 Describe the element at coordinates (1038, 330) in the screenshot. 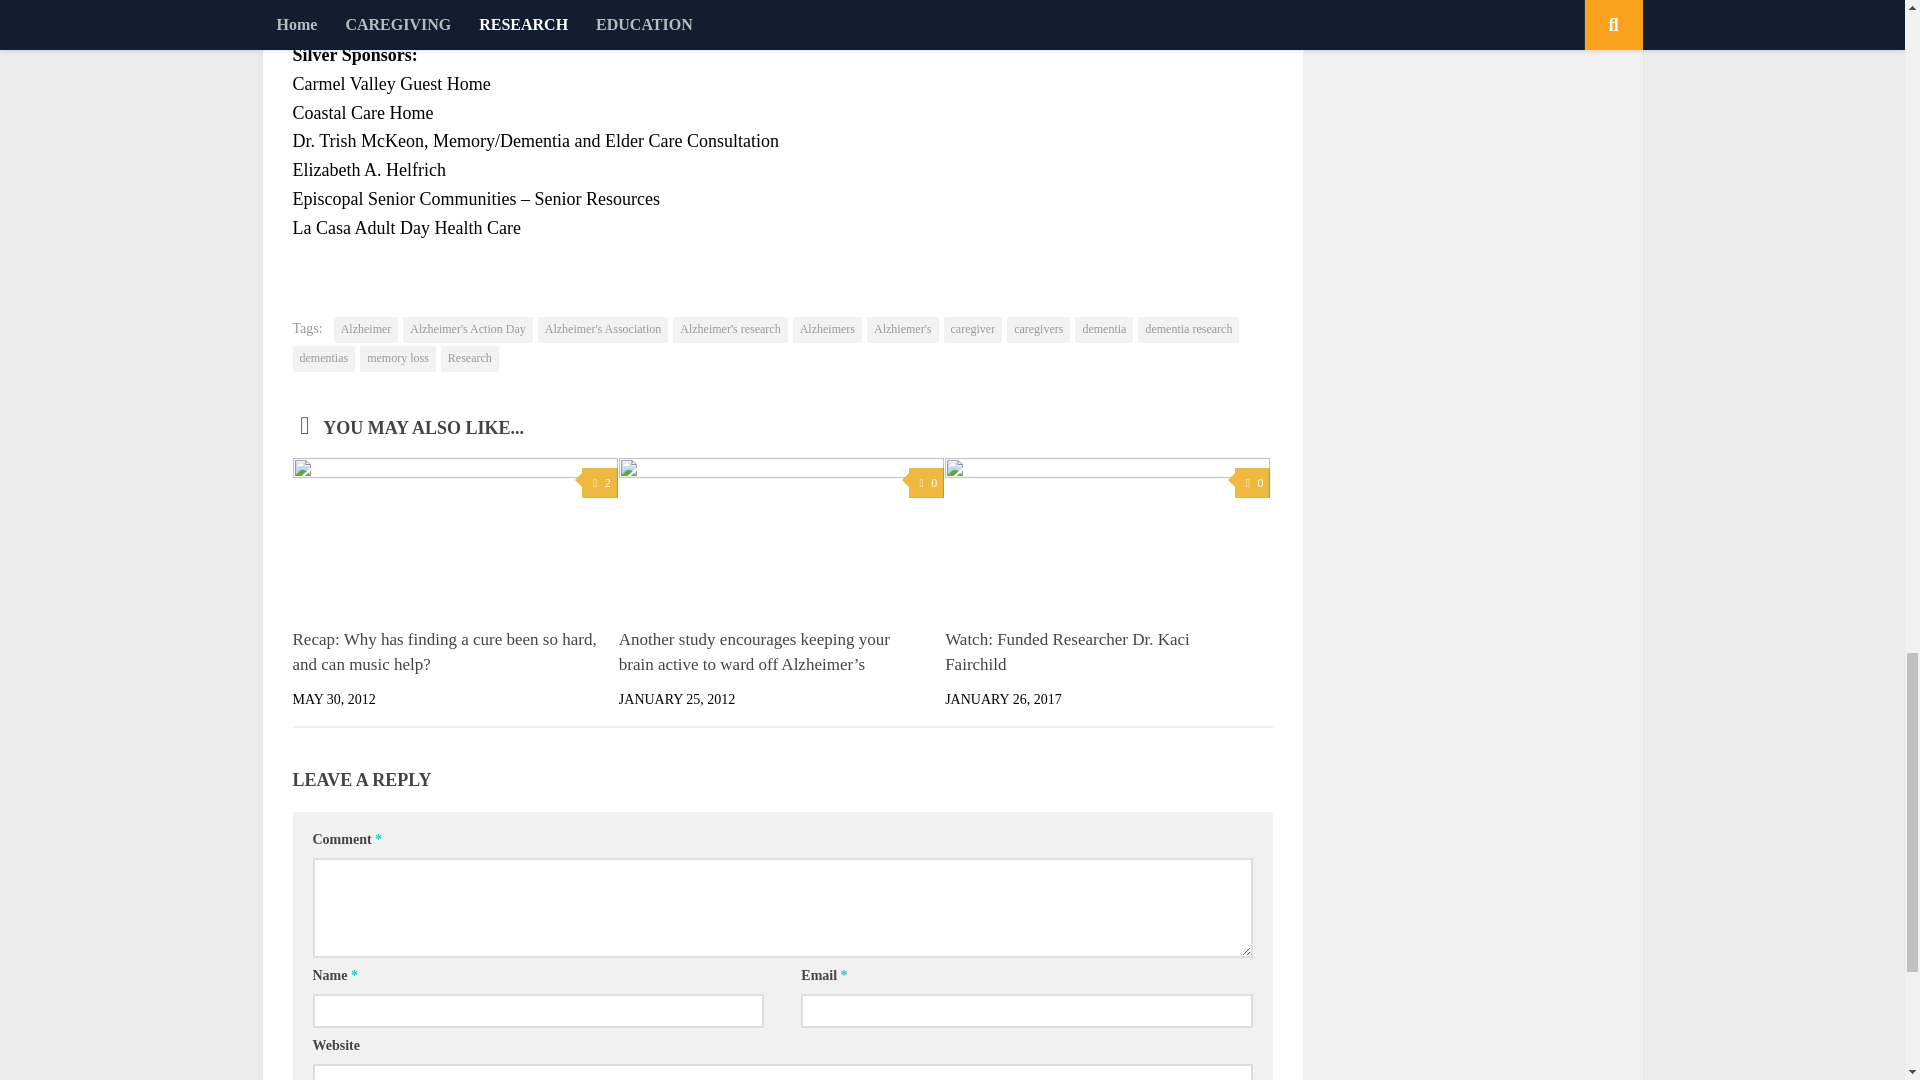

I see `caregivers` at that location.